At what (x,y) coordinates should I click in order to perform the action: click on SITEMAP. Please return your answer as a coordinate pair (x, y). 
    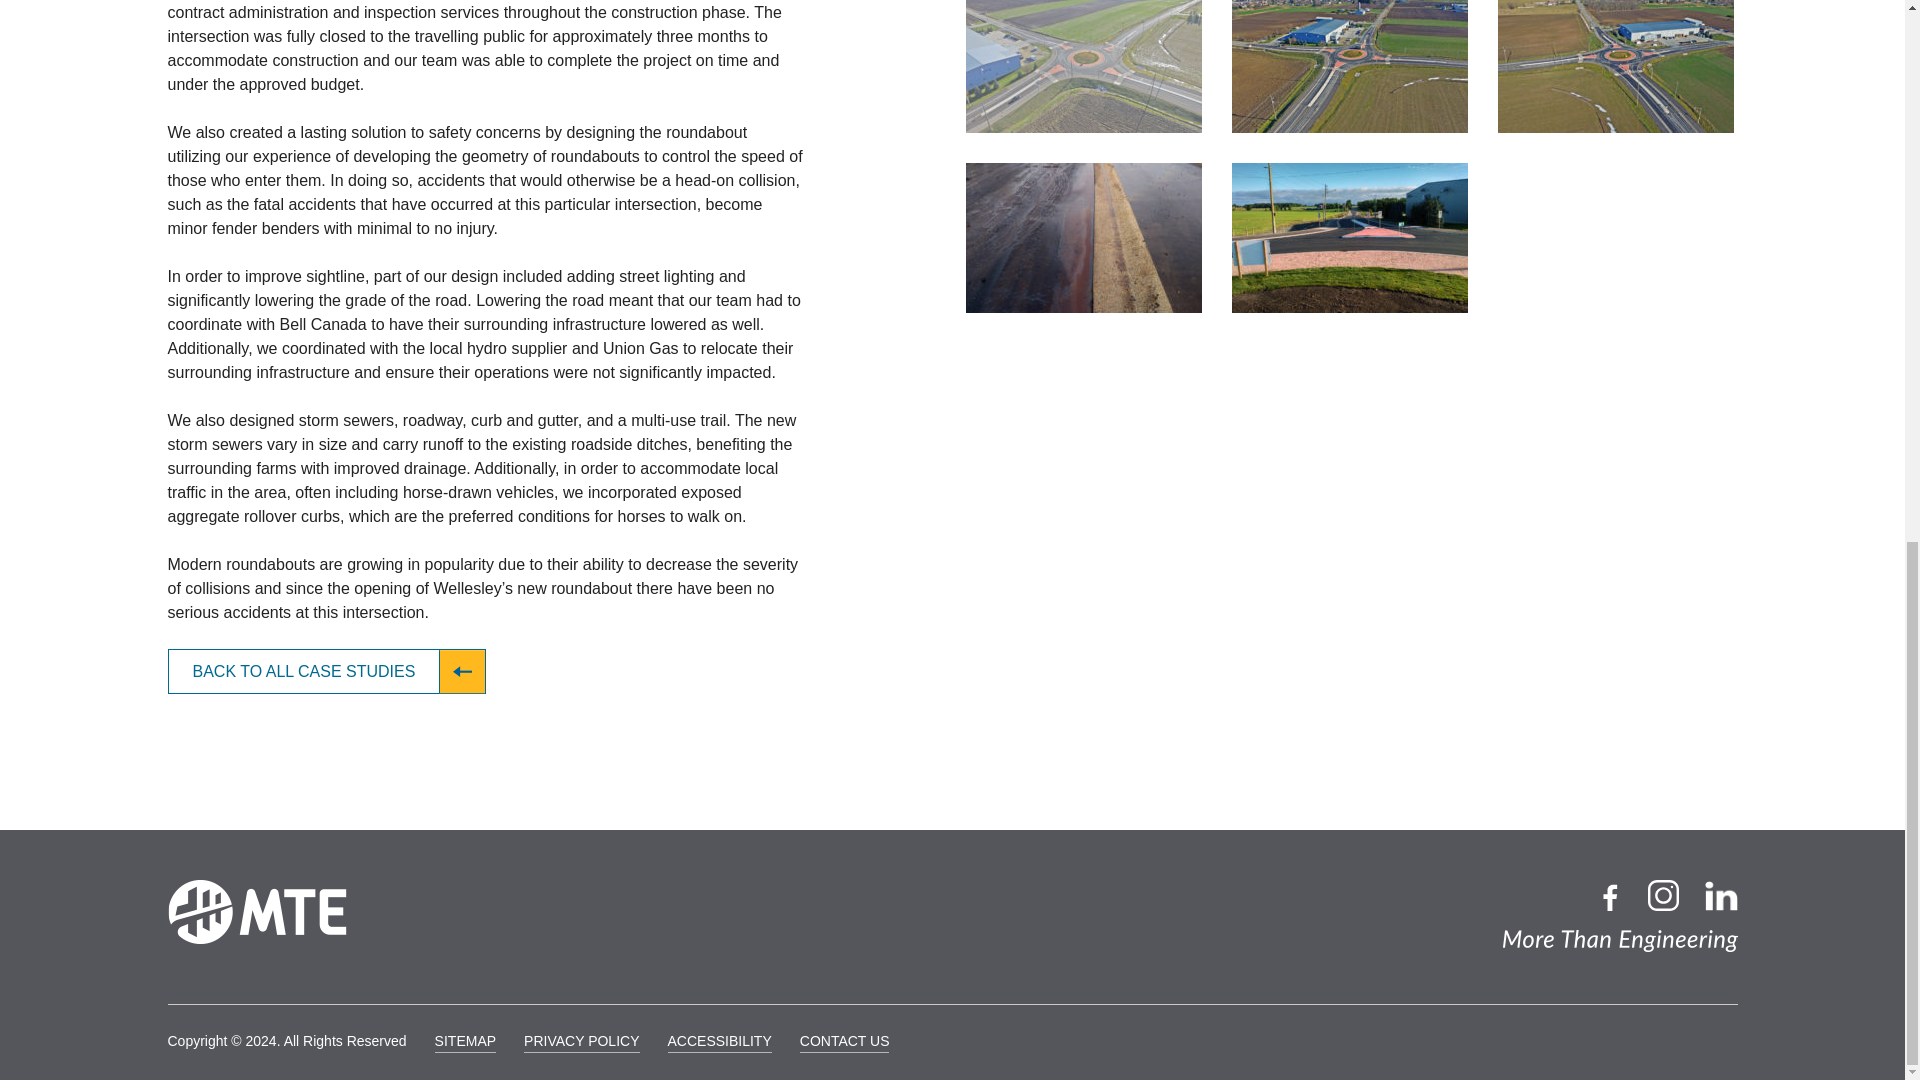
    Looking at the image, I should click on (465, 1042).